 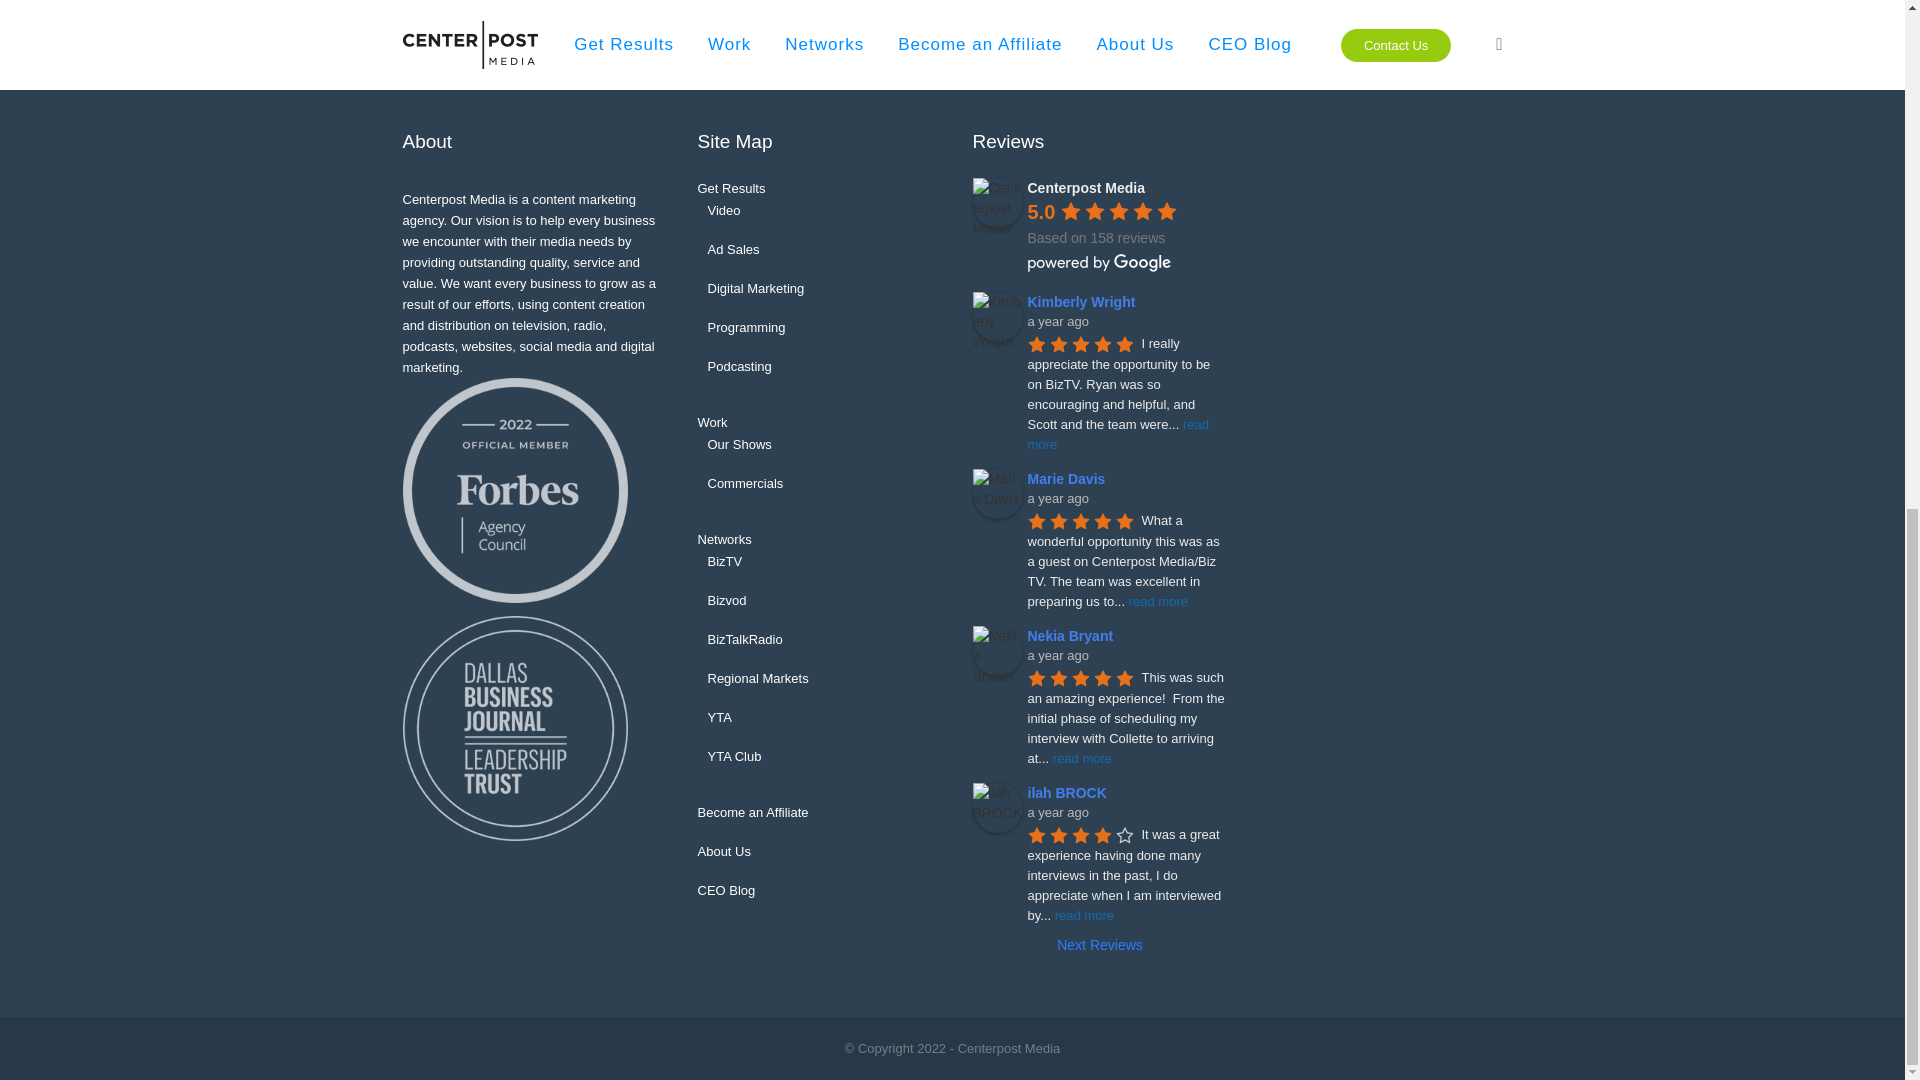 I want to click on Kimberly Wright, so click(x=996, y=316).